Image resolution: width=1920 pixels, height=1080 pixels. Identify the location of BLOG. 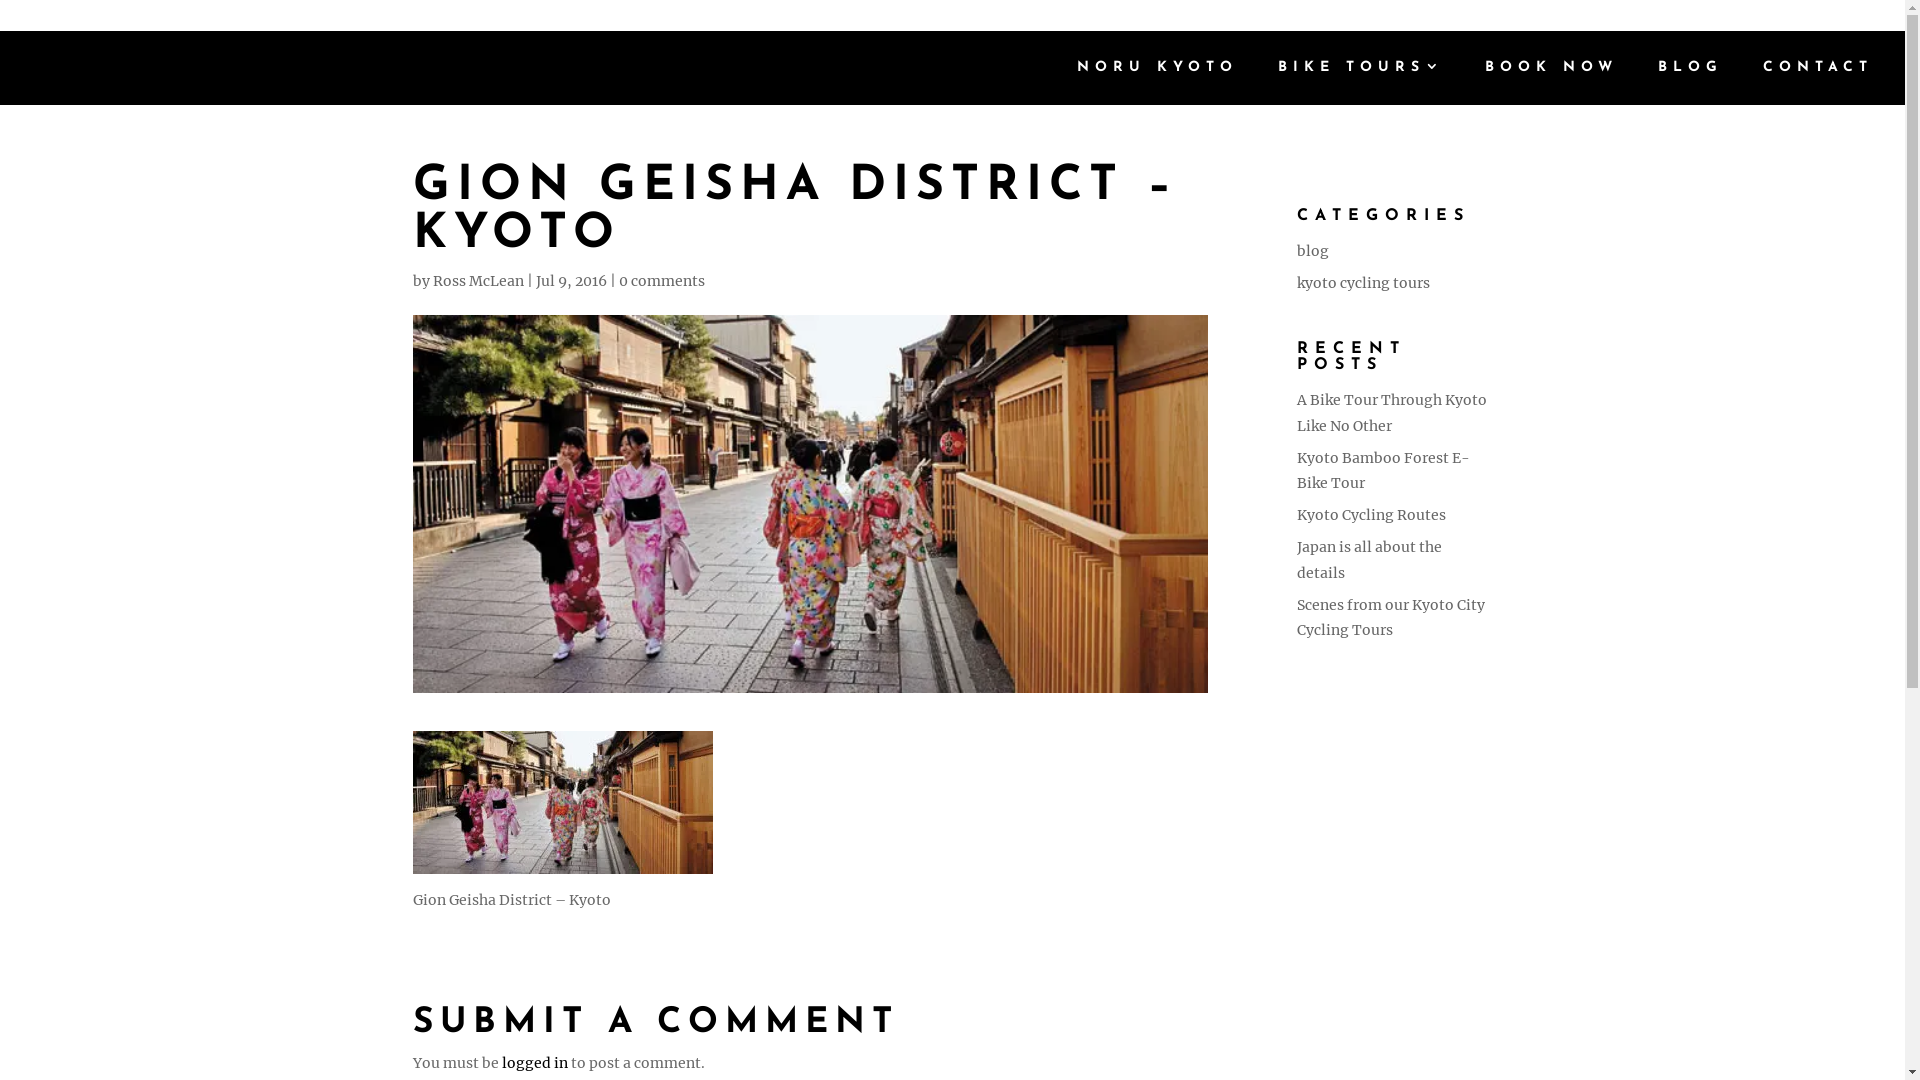
(1690, 83).